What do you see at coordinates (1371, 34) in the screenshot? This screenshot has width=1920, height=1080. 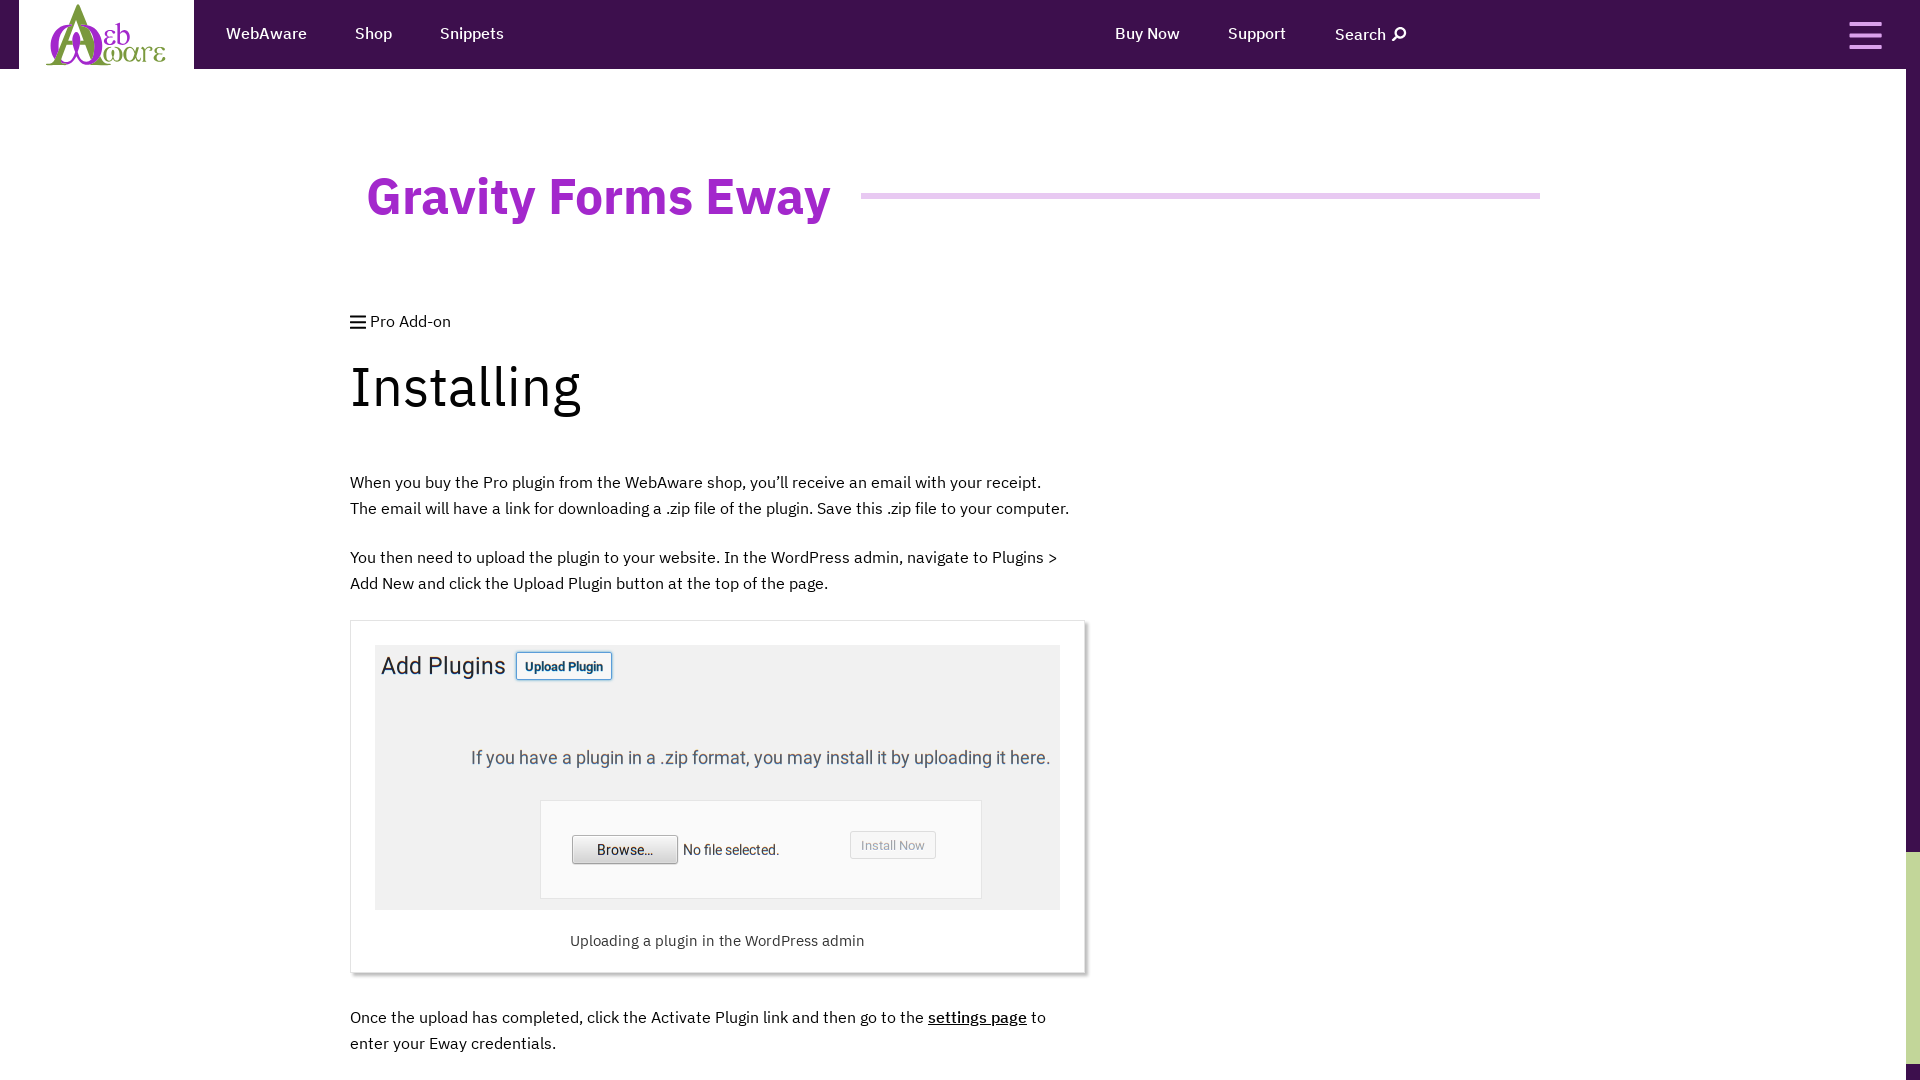 I see `Search` at bounding box center [1371, 34].